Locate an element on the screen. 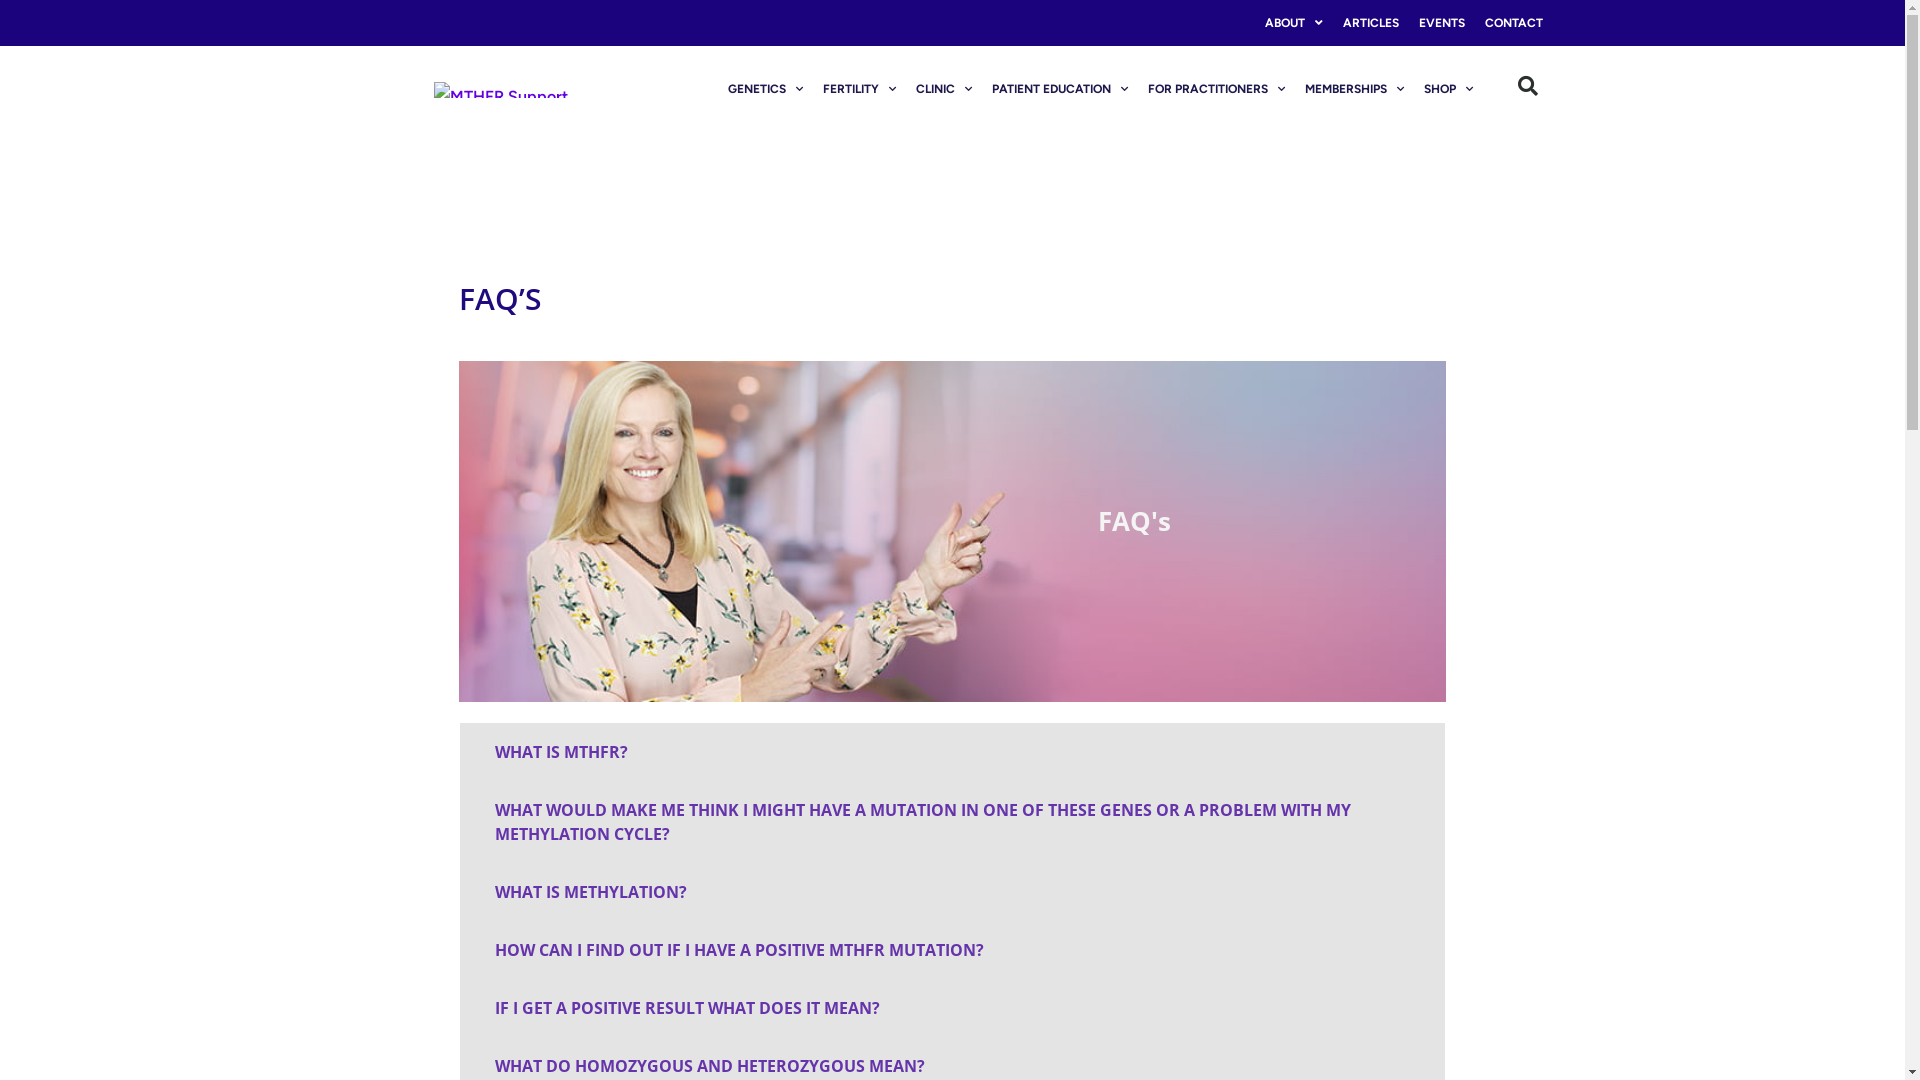 This screenshot has height=1080, width=1920. FOR PRACTITIONERS is located at coordinates (1216, 89).